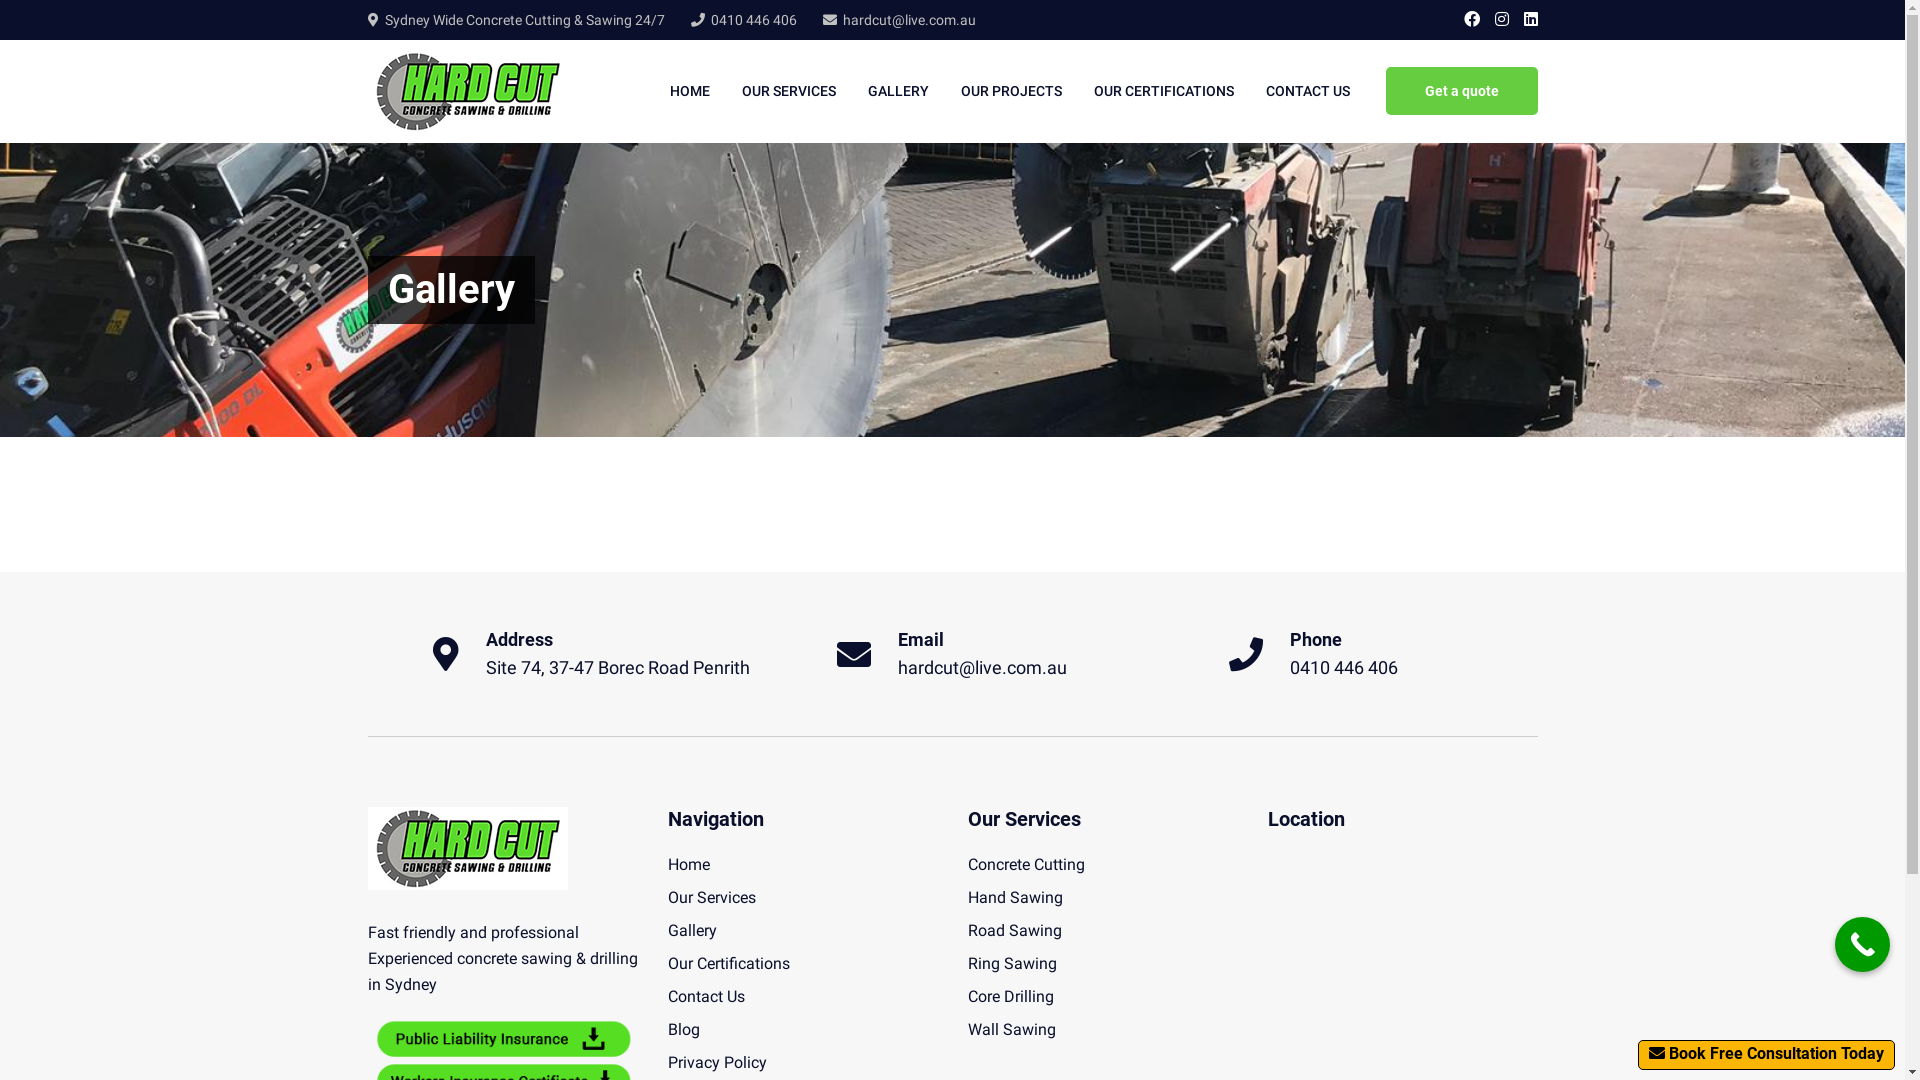 This screenshot has height=1080, width=1920. What do you see at coordinates (718, 1062) in the screenshot?
I see `Privacy Policy` at bounding box center [718, 1062].